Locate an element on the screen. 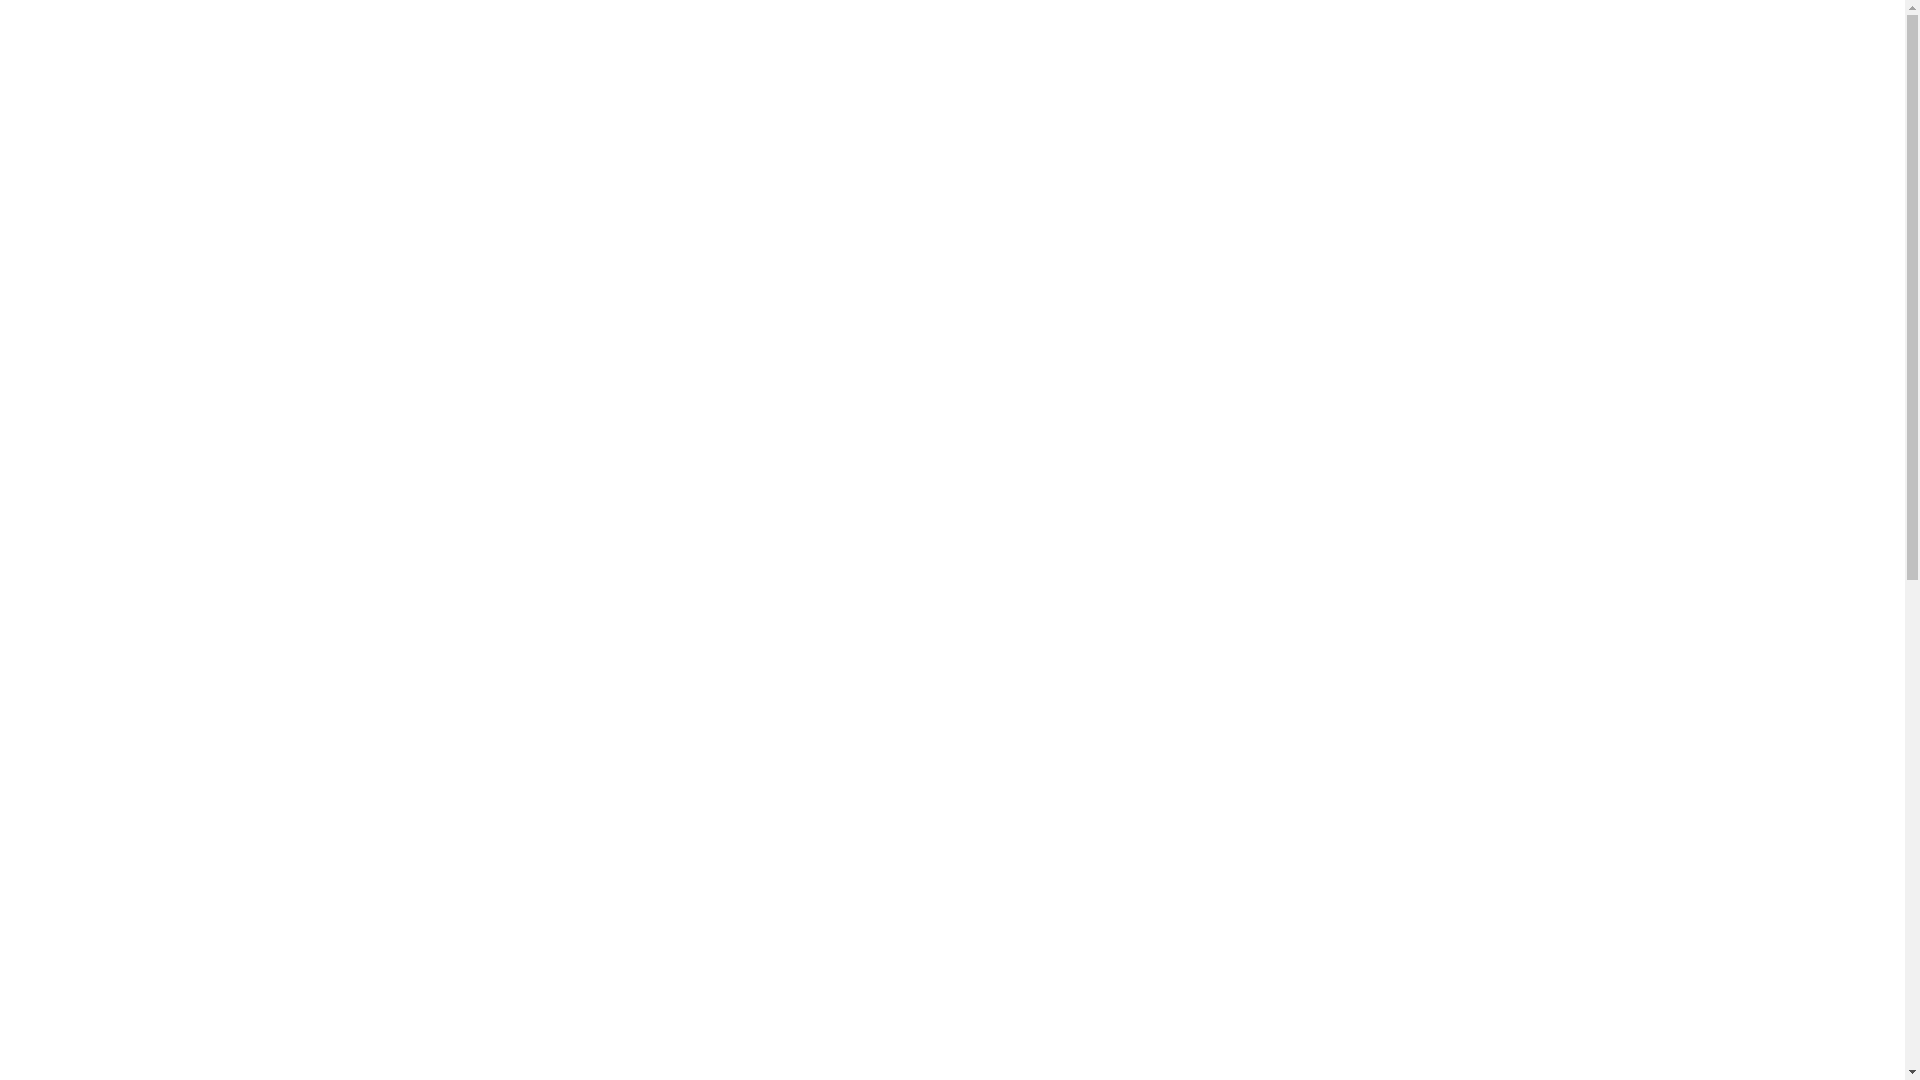 The width and height of the screenshot is (1920, 1080). Contact is located at coordinates (1858, 17).